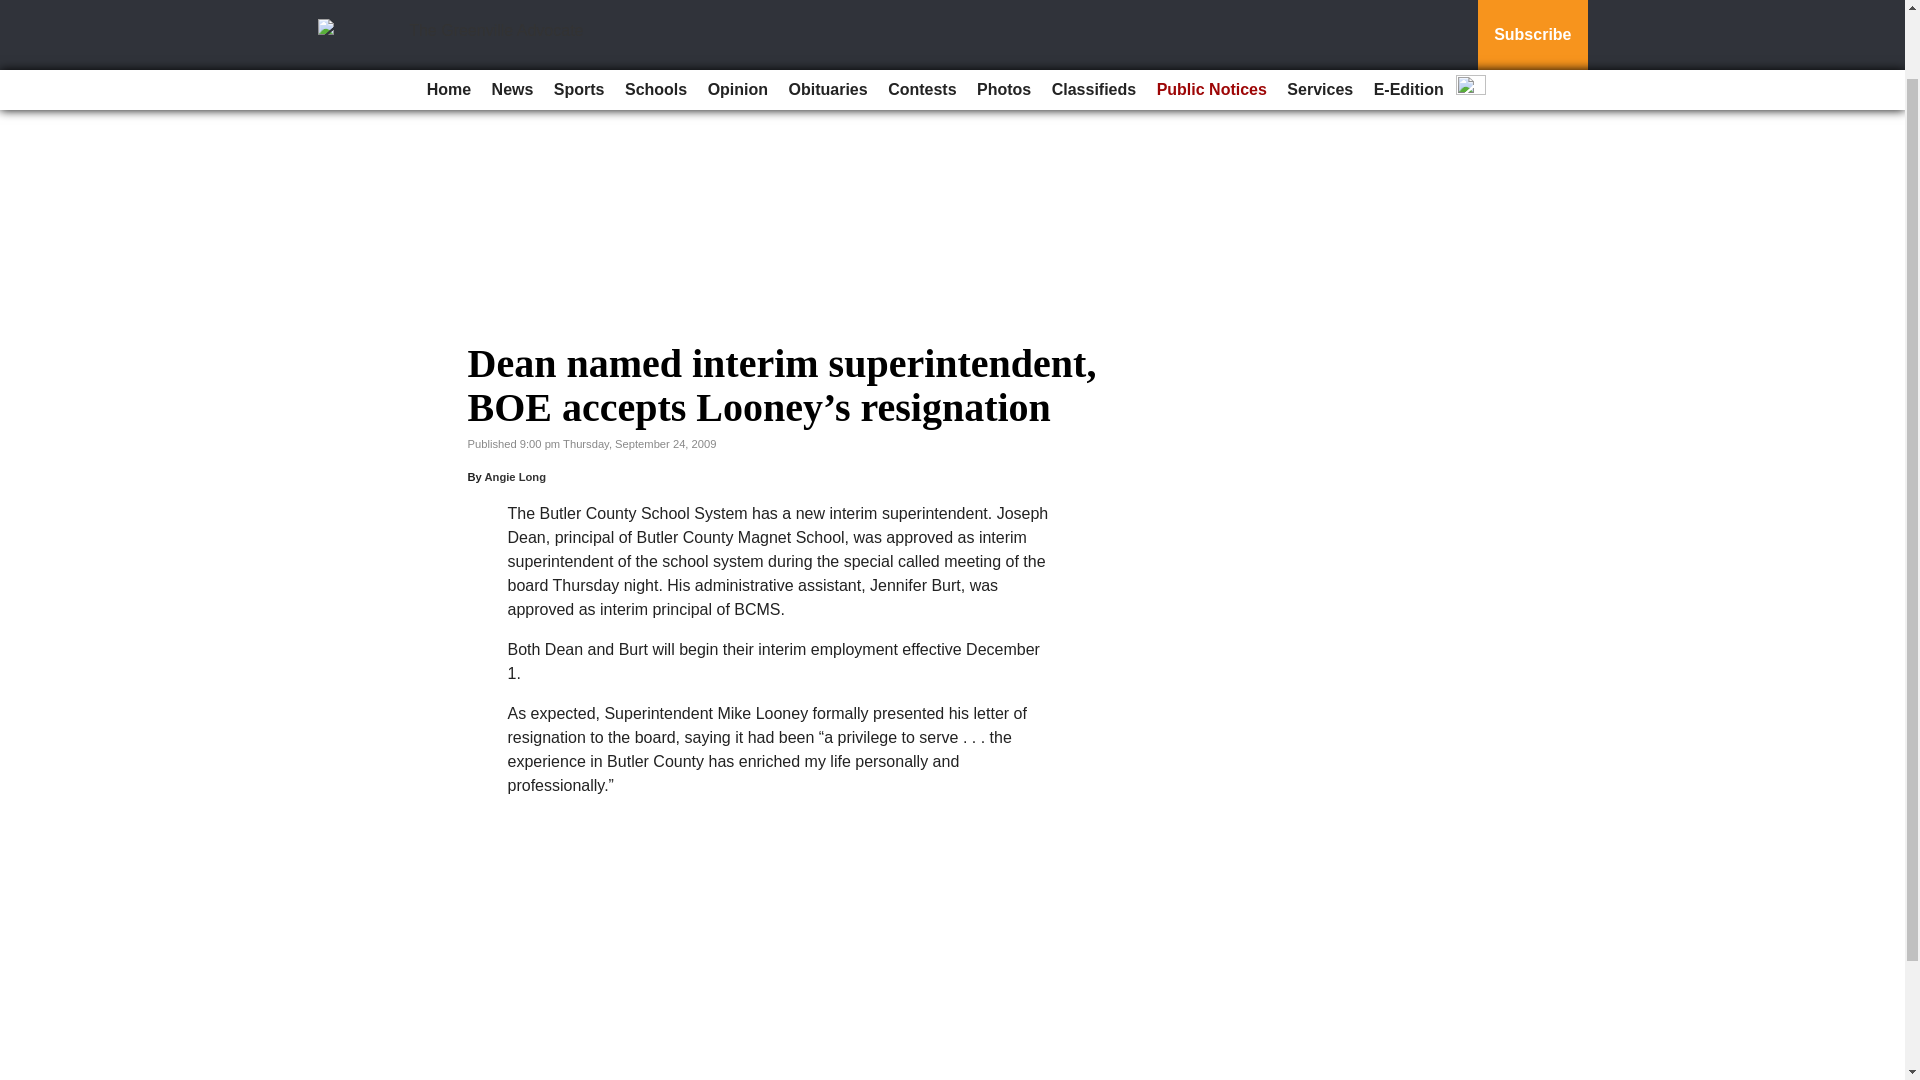 The width and height of the screenshot is (1920, 1080). What do you see at coordinates (921, 16) in the screenshot?
I see `Contests` at bounding box center [921, 16].